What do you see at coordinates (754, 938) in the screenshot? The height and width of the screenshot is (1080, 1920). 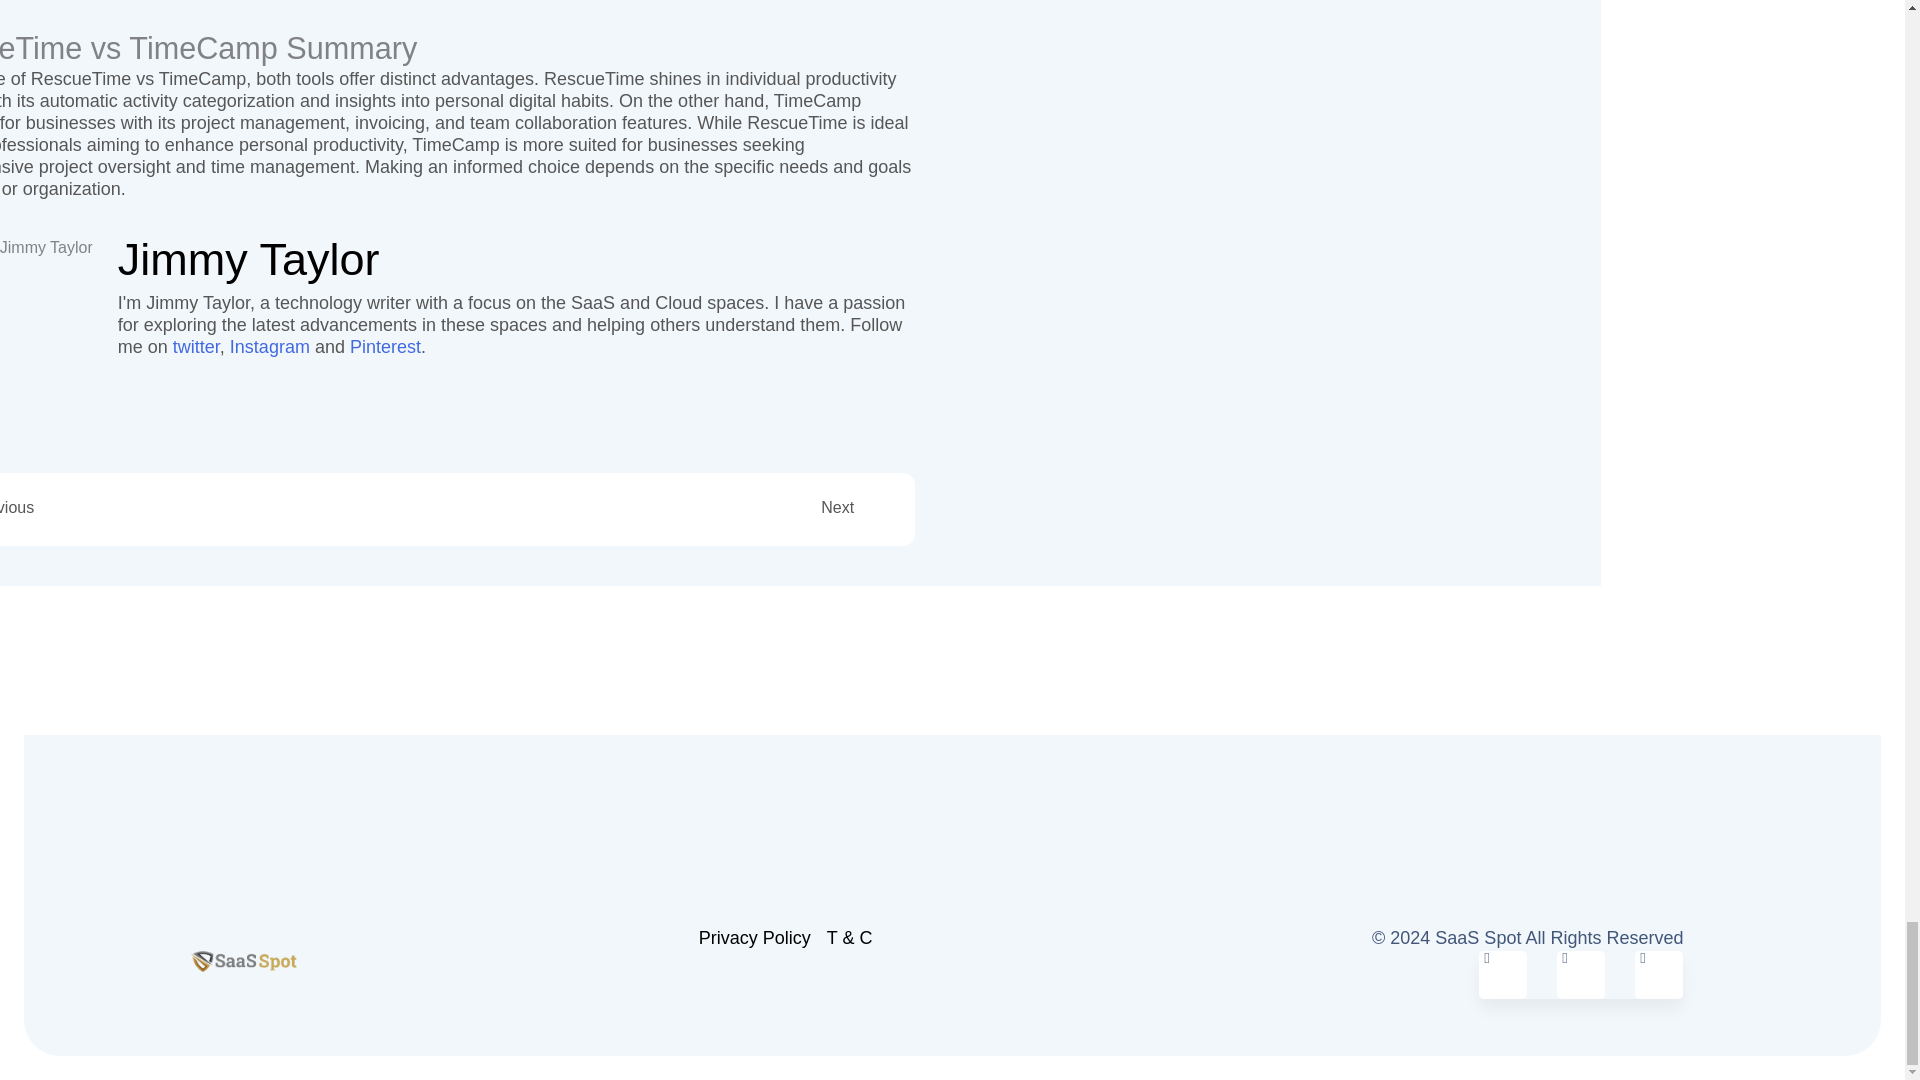 I see `Privacy Policy` at bounding box center [754, 938].